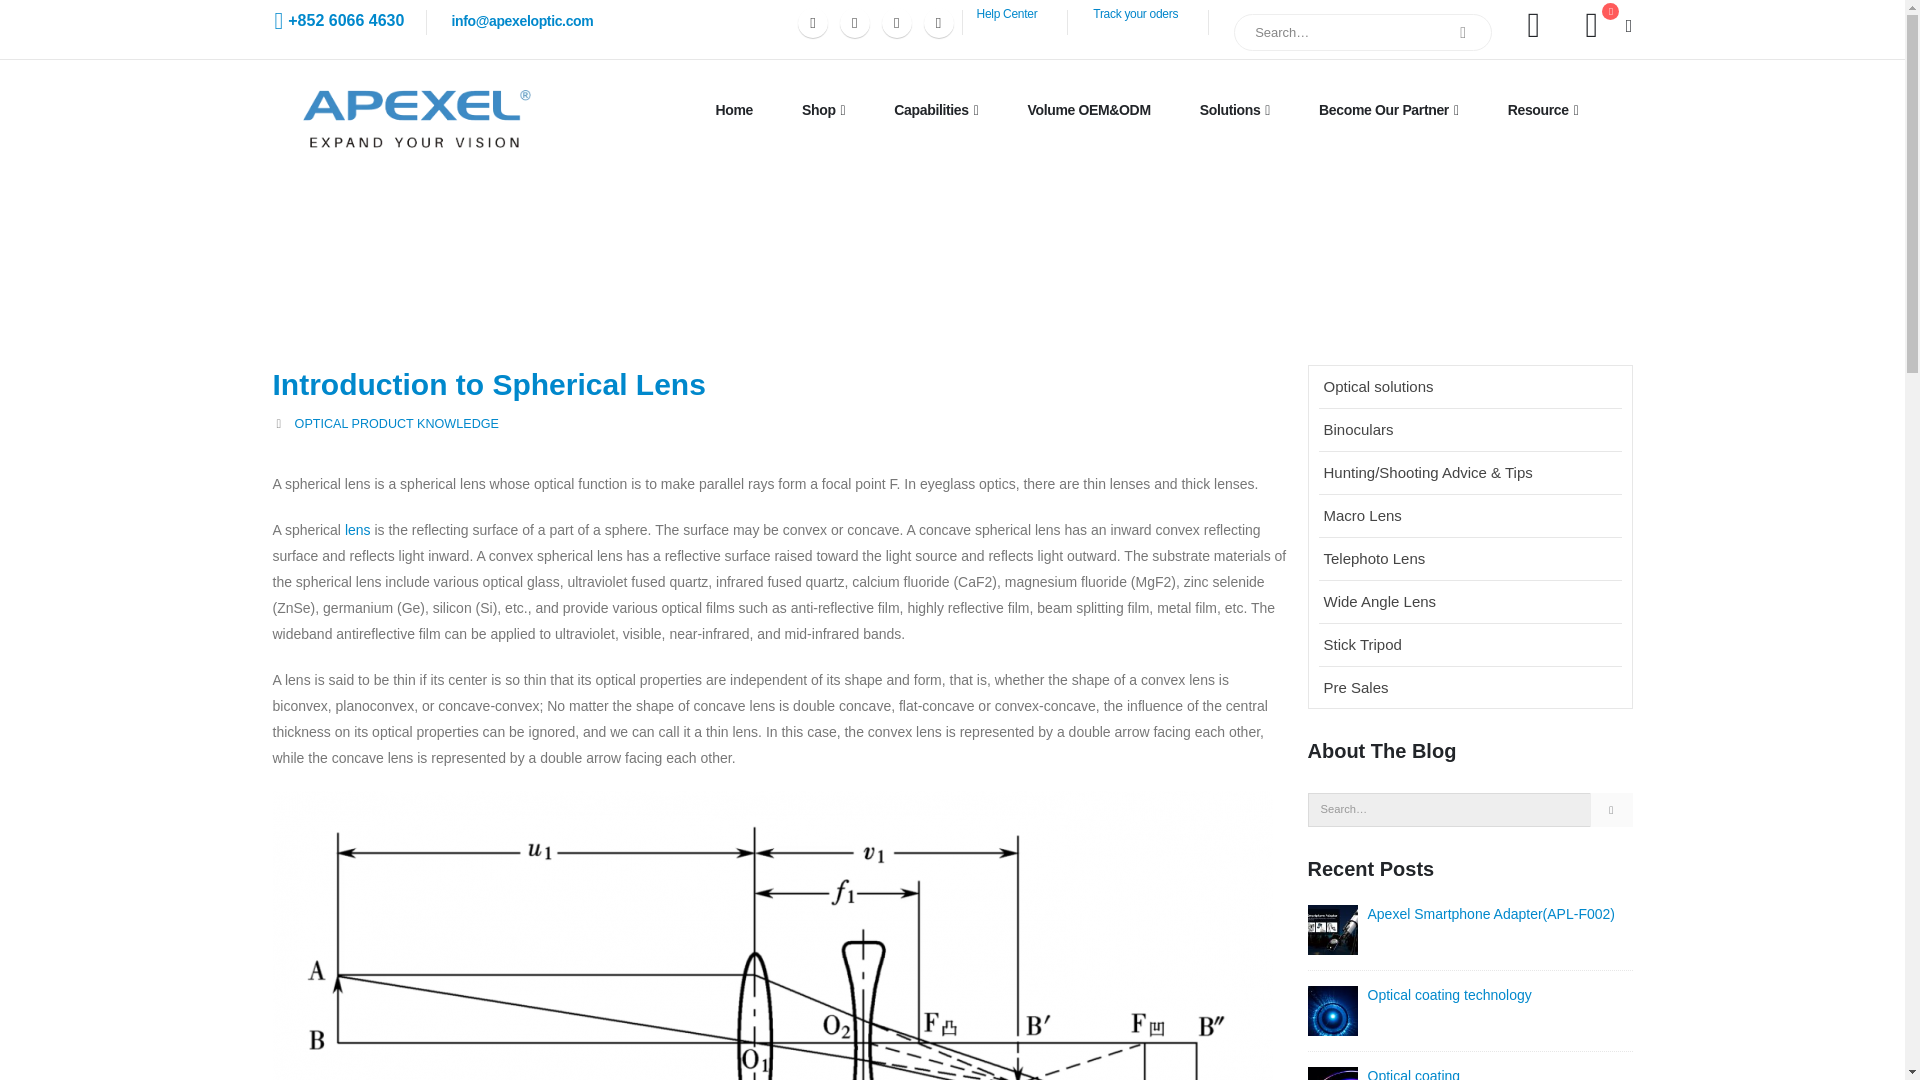 The image size is (1920, 1080). Describe the element at coordinates (812, 22) in the screenshot. I see `Facebook` at that location.